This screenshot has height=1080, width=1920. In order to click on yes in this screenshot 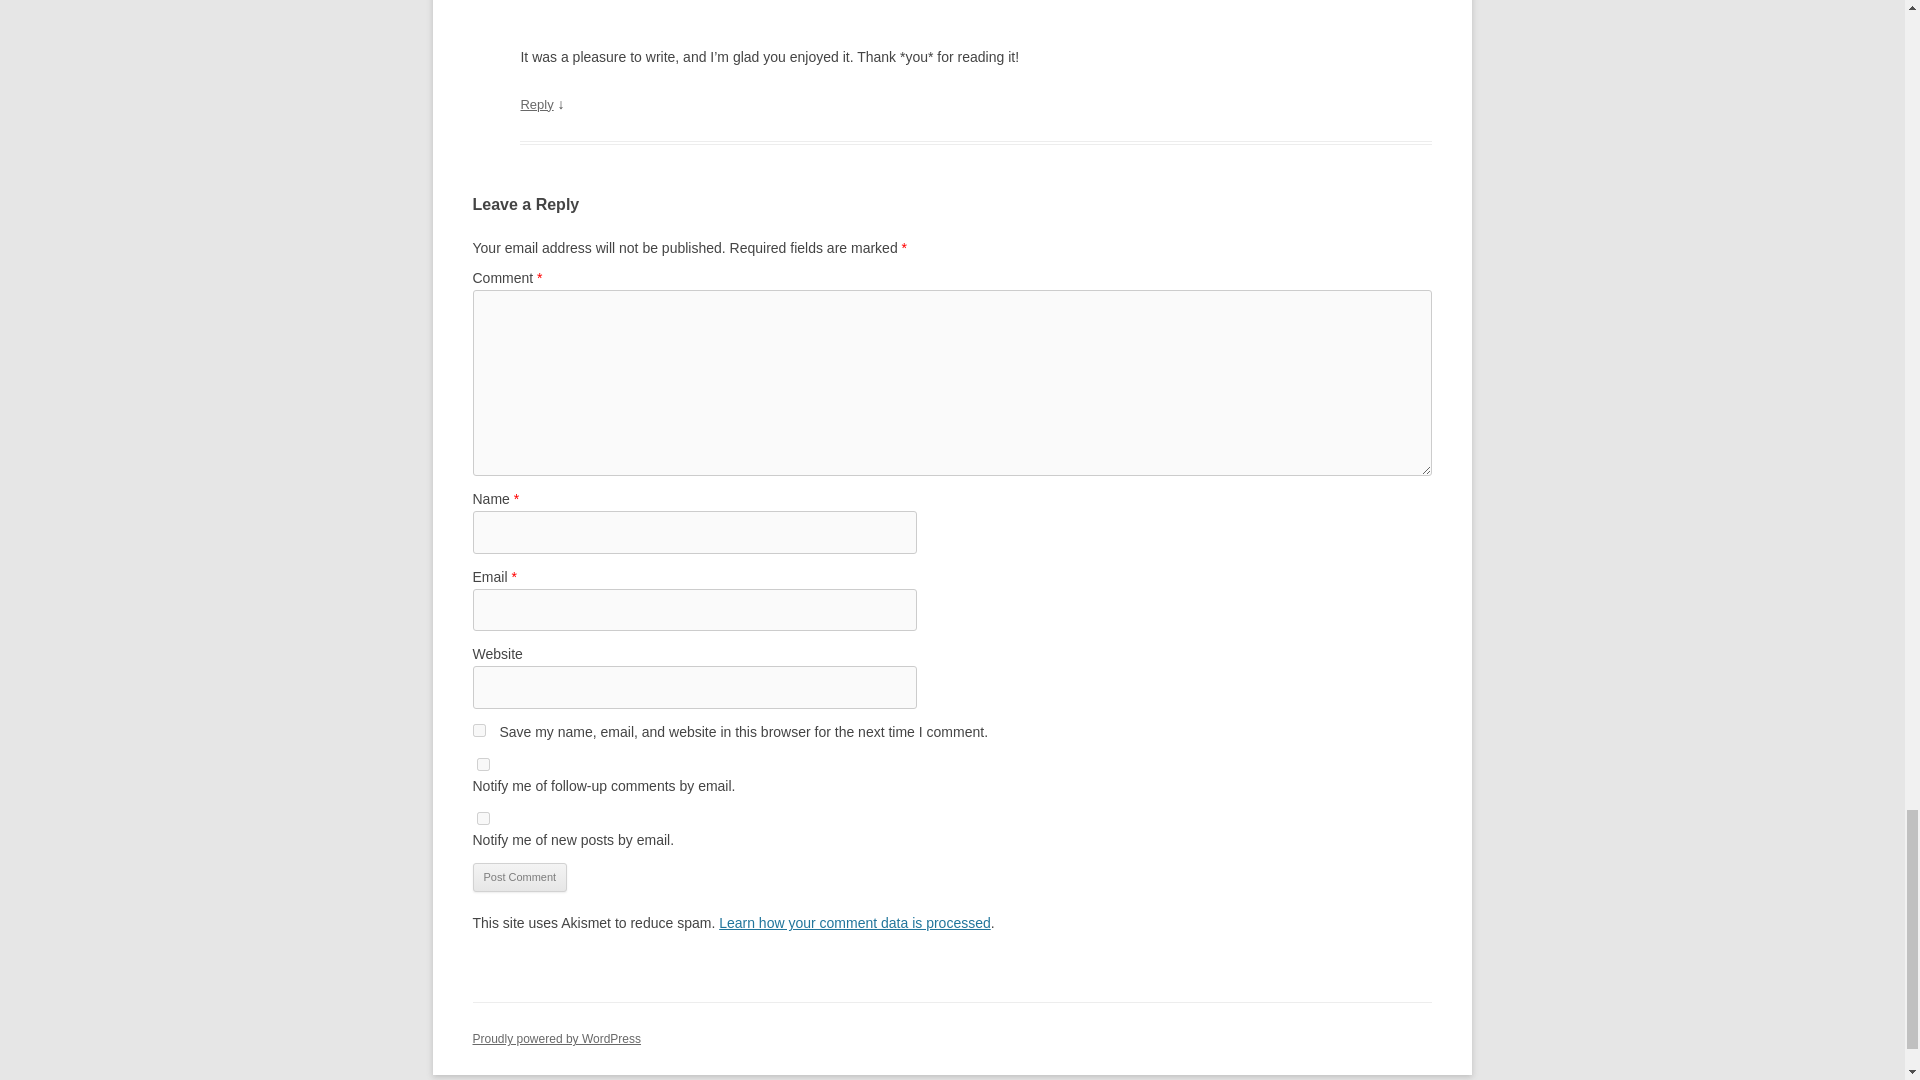, I will do `click(478, 730)`.